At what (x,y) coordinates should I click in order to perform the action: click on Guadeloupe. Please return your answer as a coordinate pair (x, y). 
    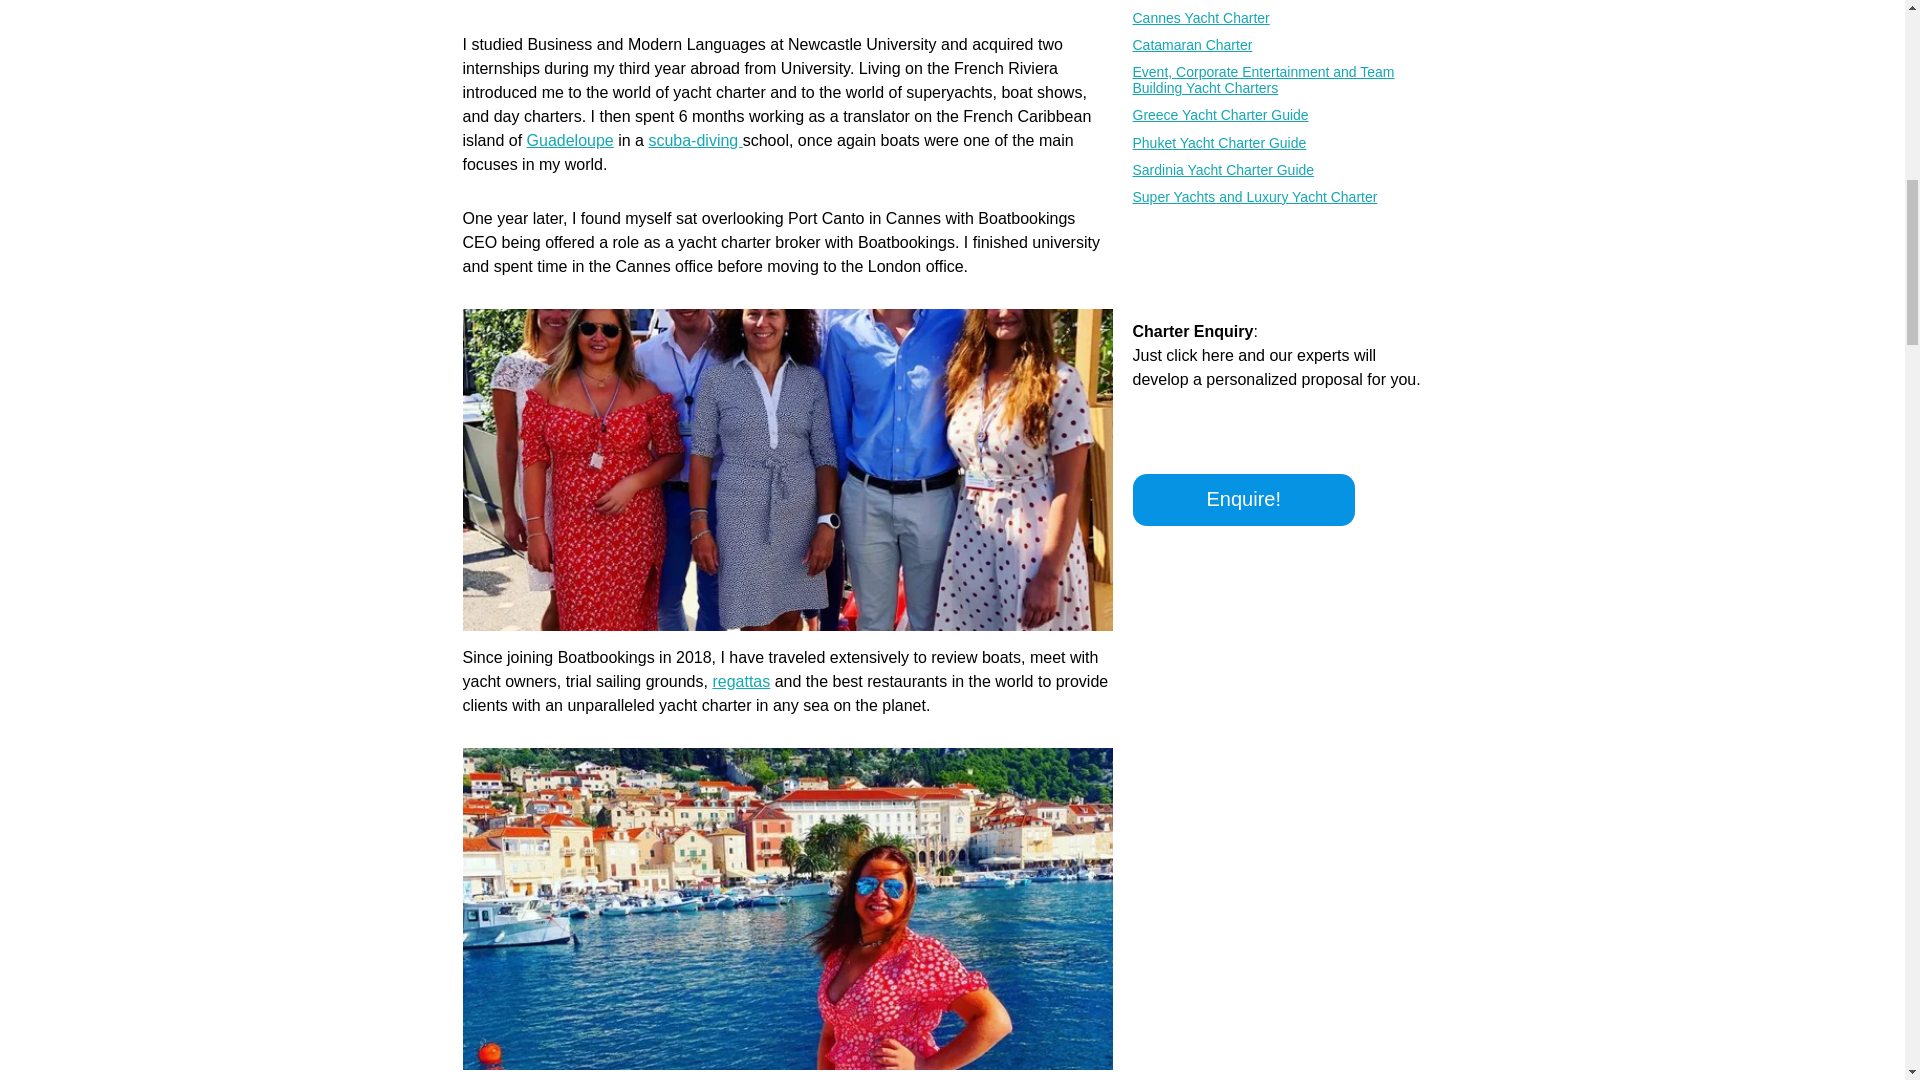
    Looking at the image, I should click on (570, 140).